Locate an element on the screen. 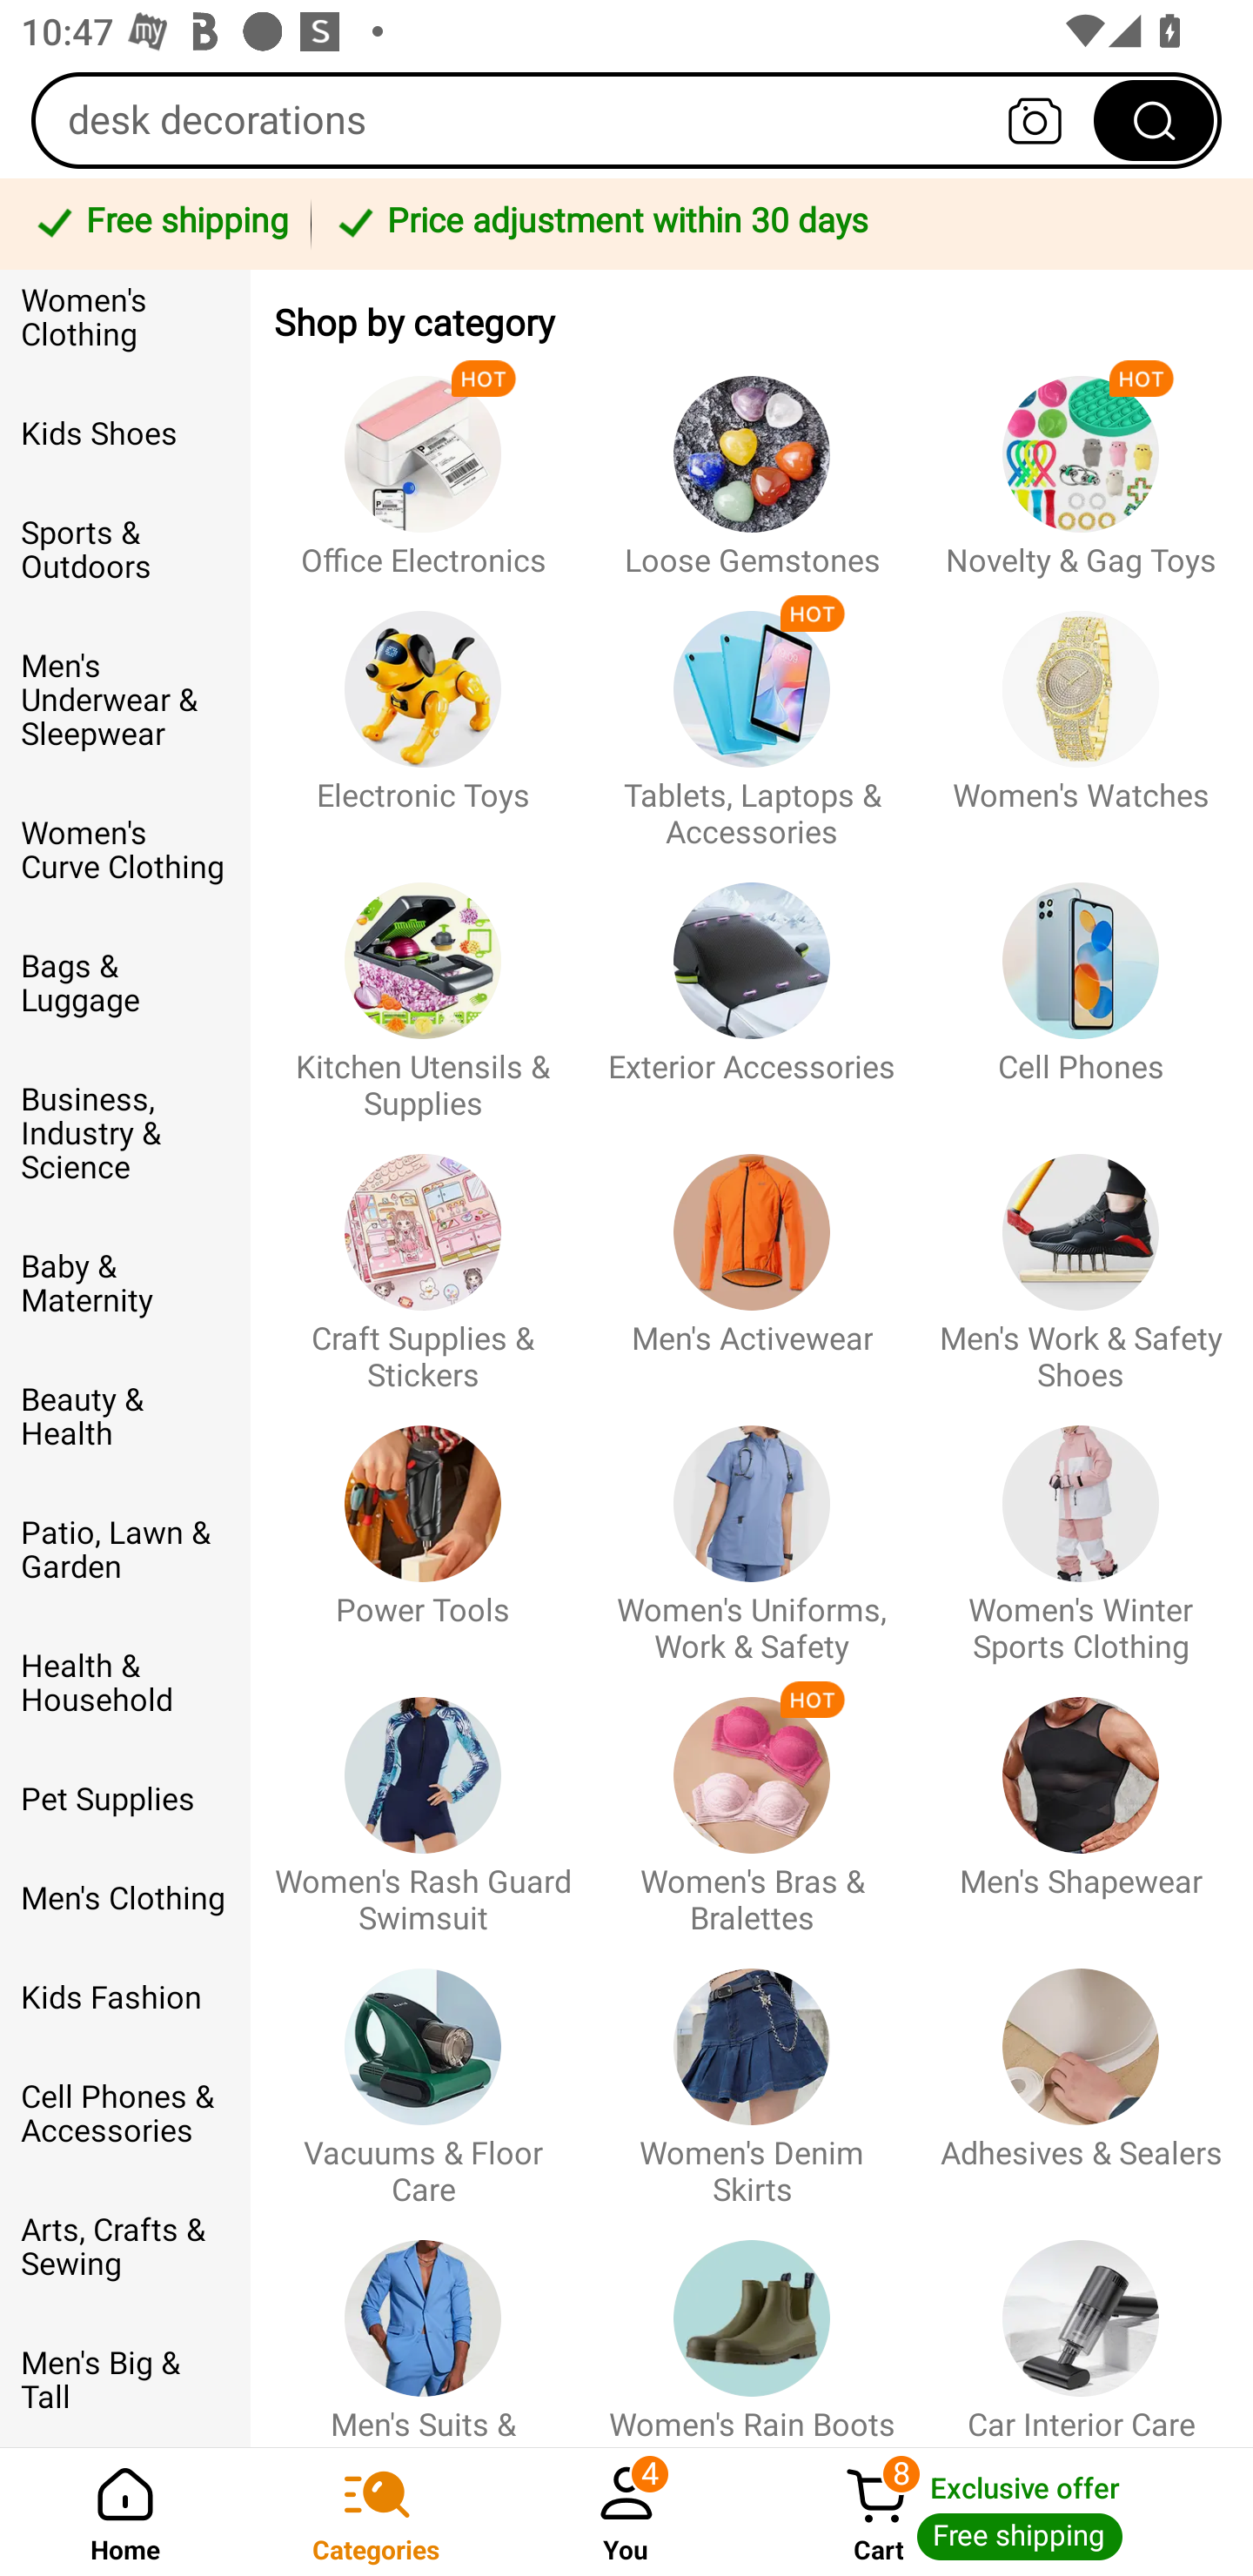 The width and height of the screenshot is (1253, 2576). Vacuums & Floor Care is located at coordinates (423, 2071).